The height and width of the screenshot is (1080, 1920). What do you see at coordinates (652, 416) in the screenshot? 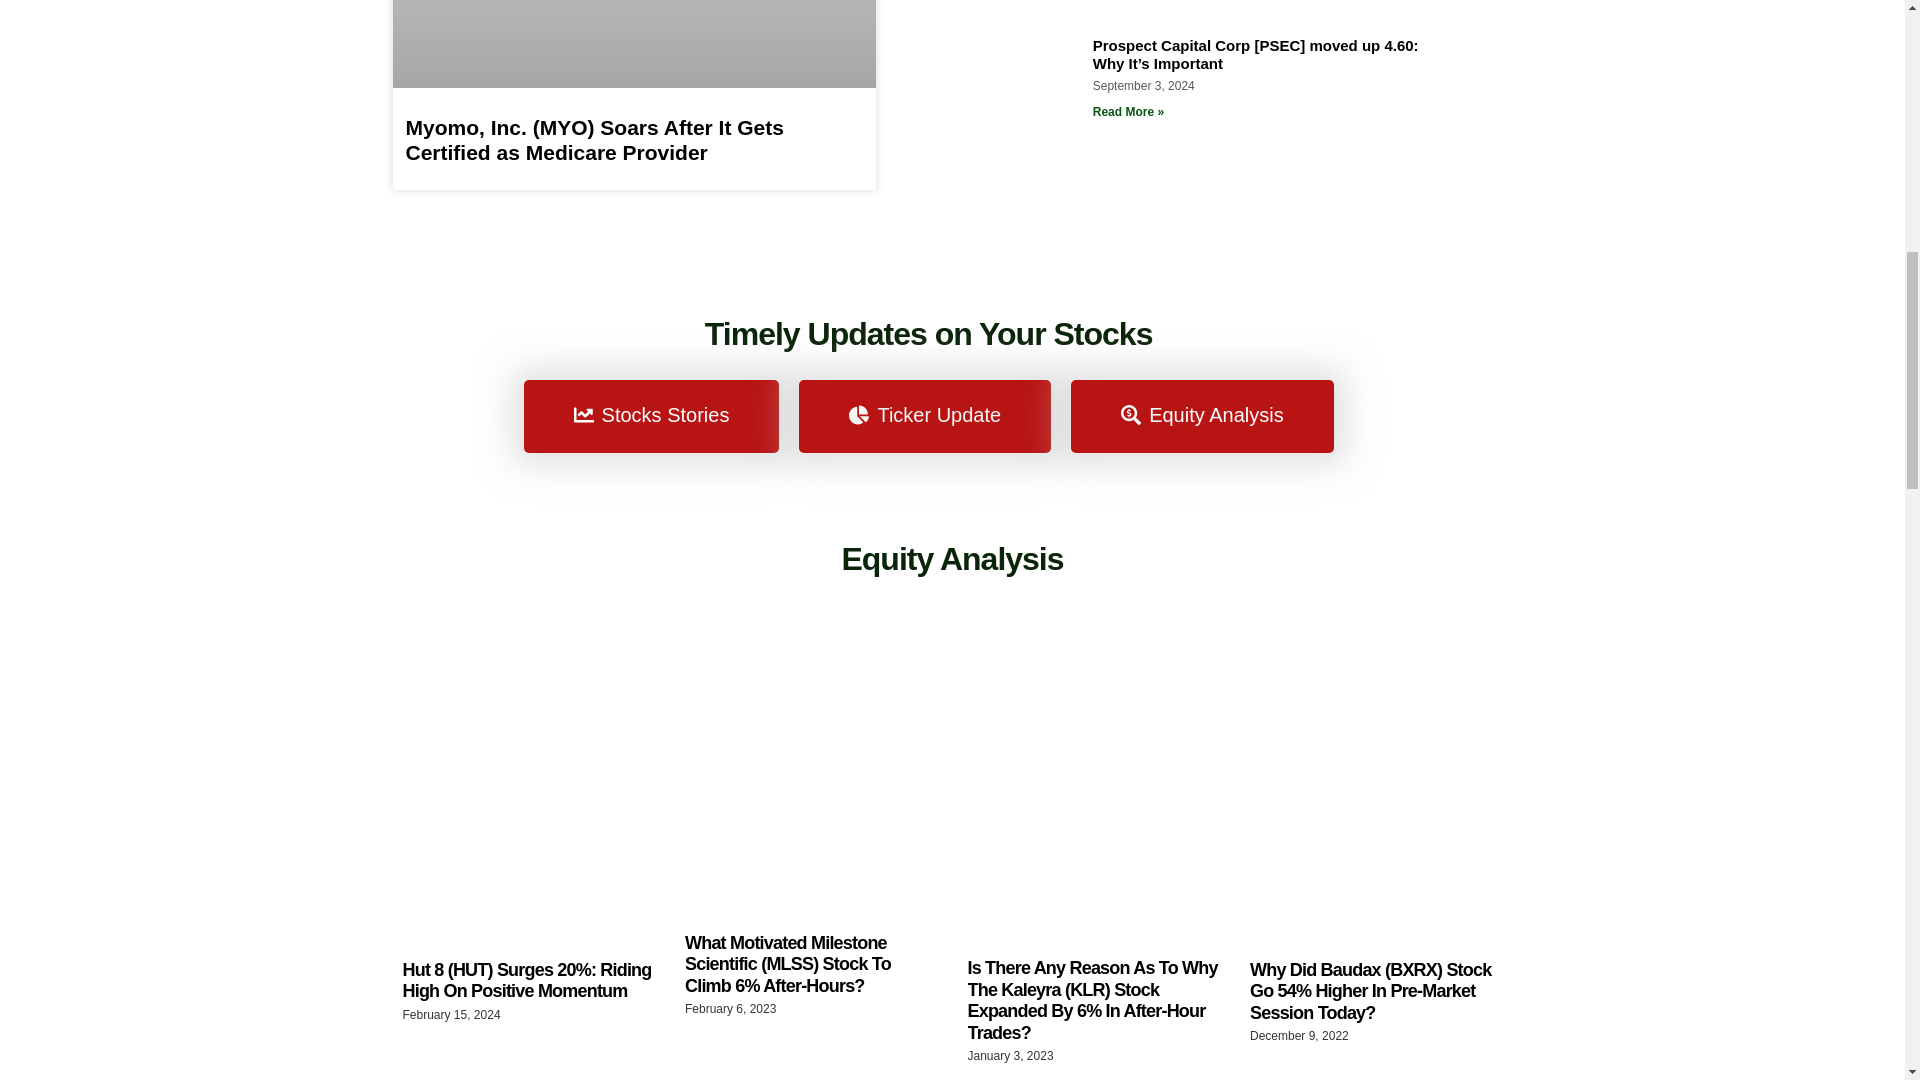
I see `Stocks Stories` at bounding box center [652, 416].